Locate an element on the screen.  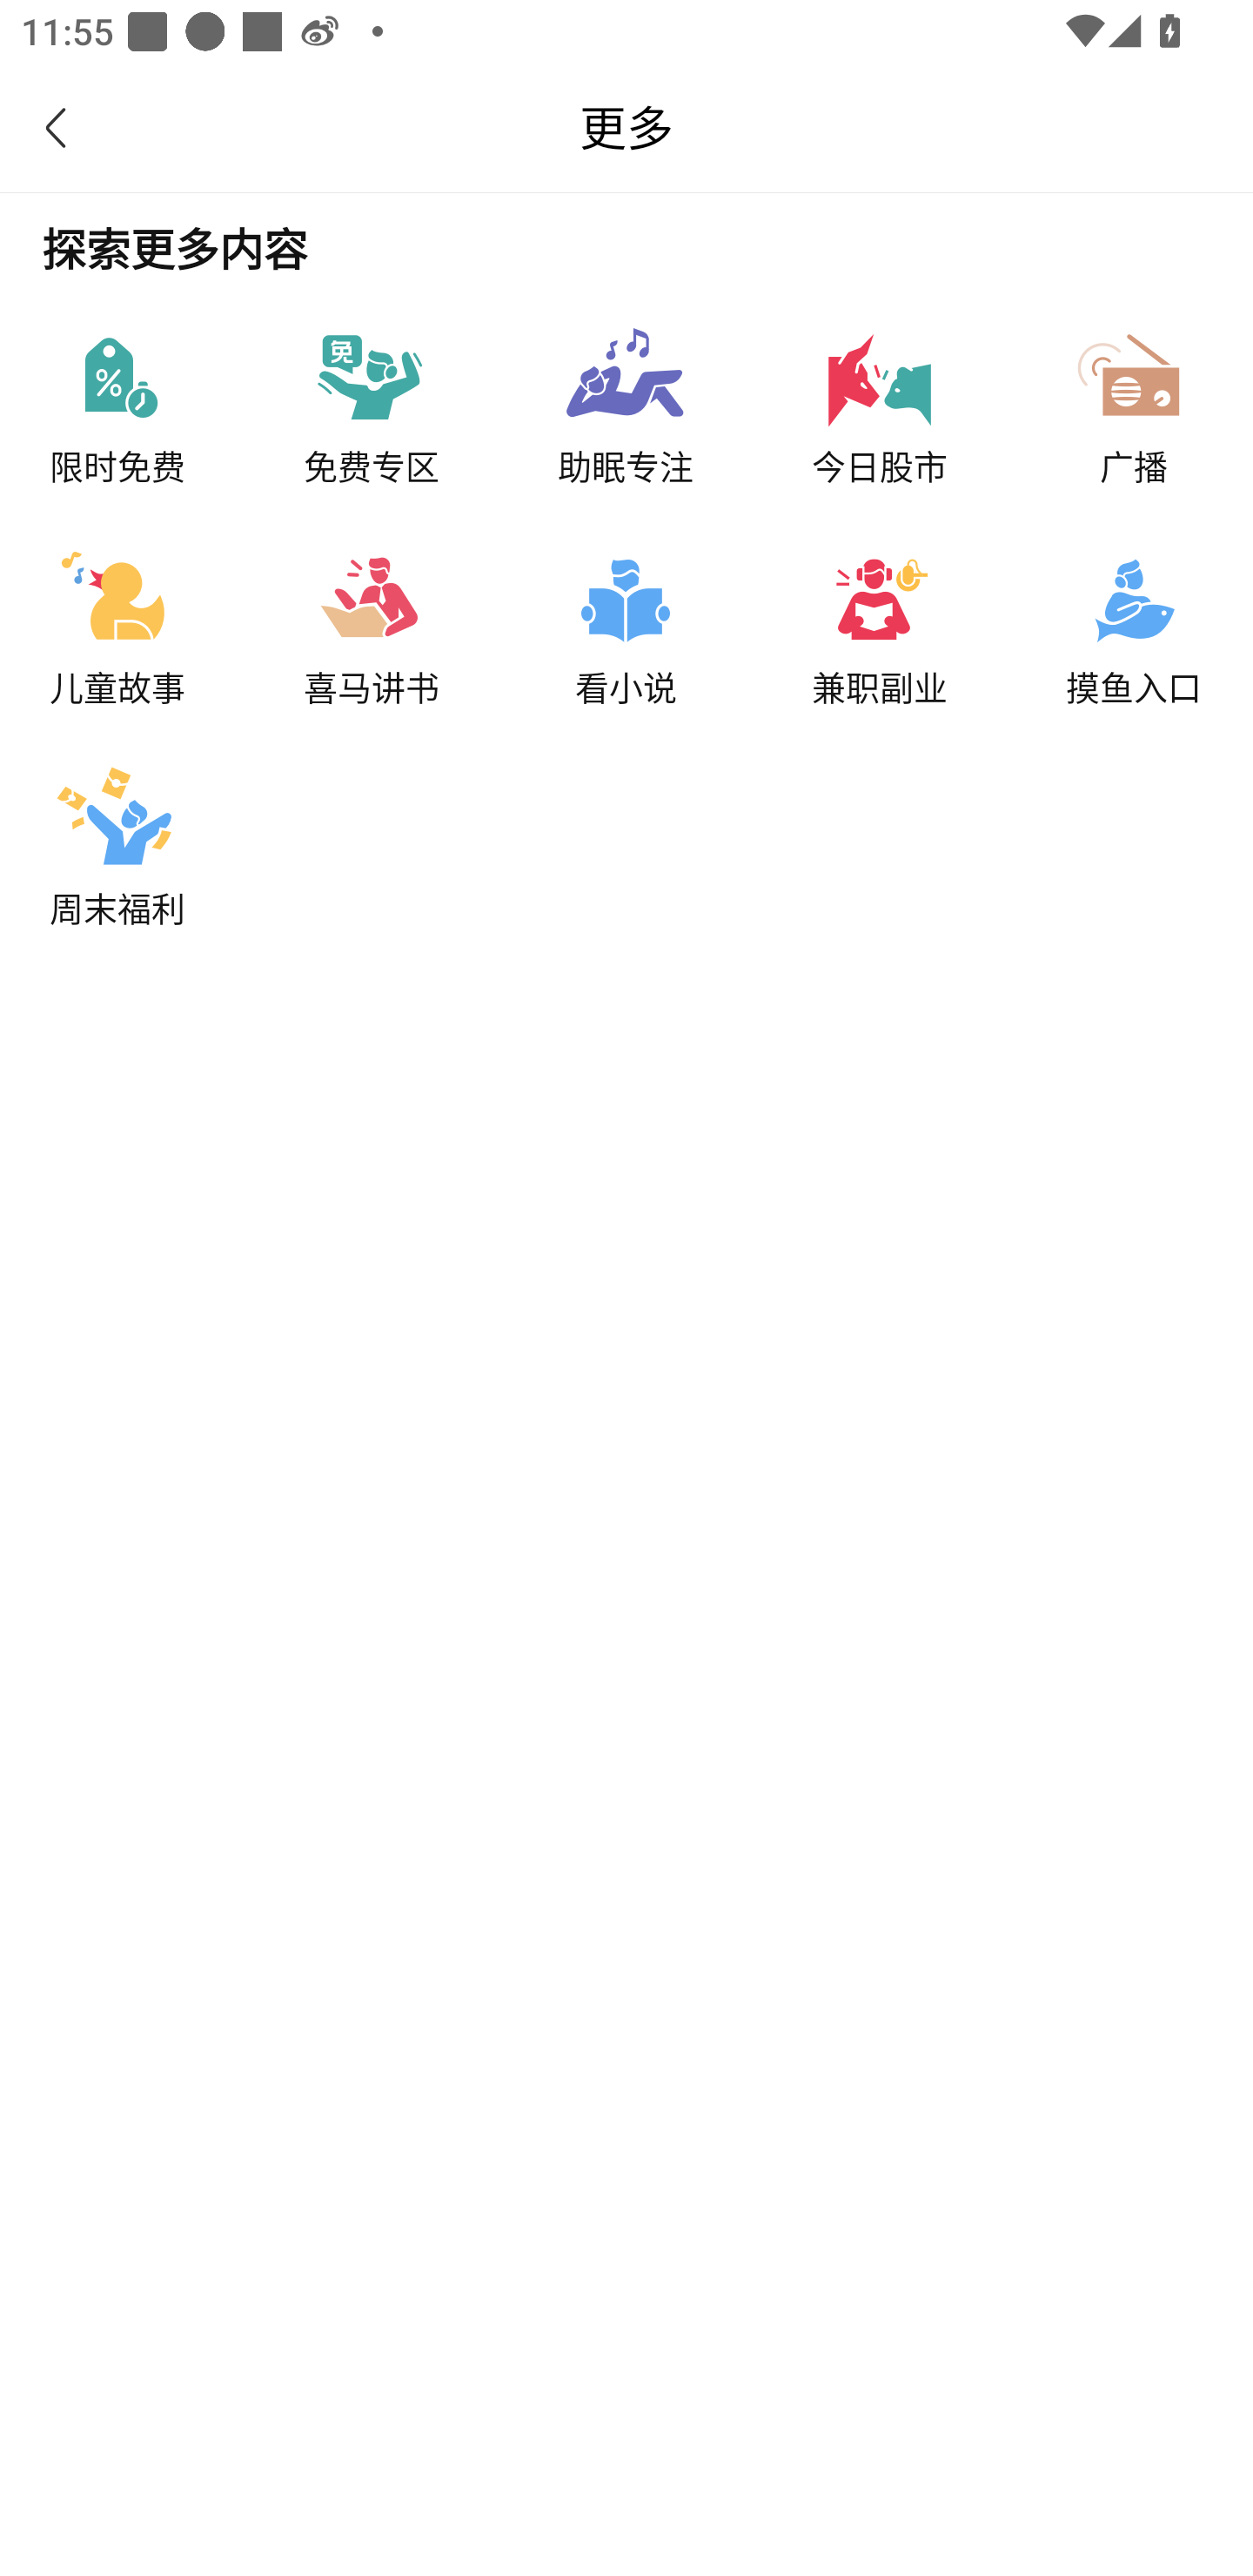
免费专区 is located at coordinates (423, 393).